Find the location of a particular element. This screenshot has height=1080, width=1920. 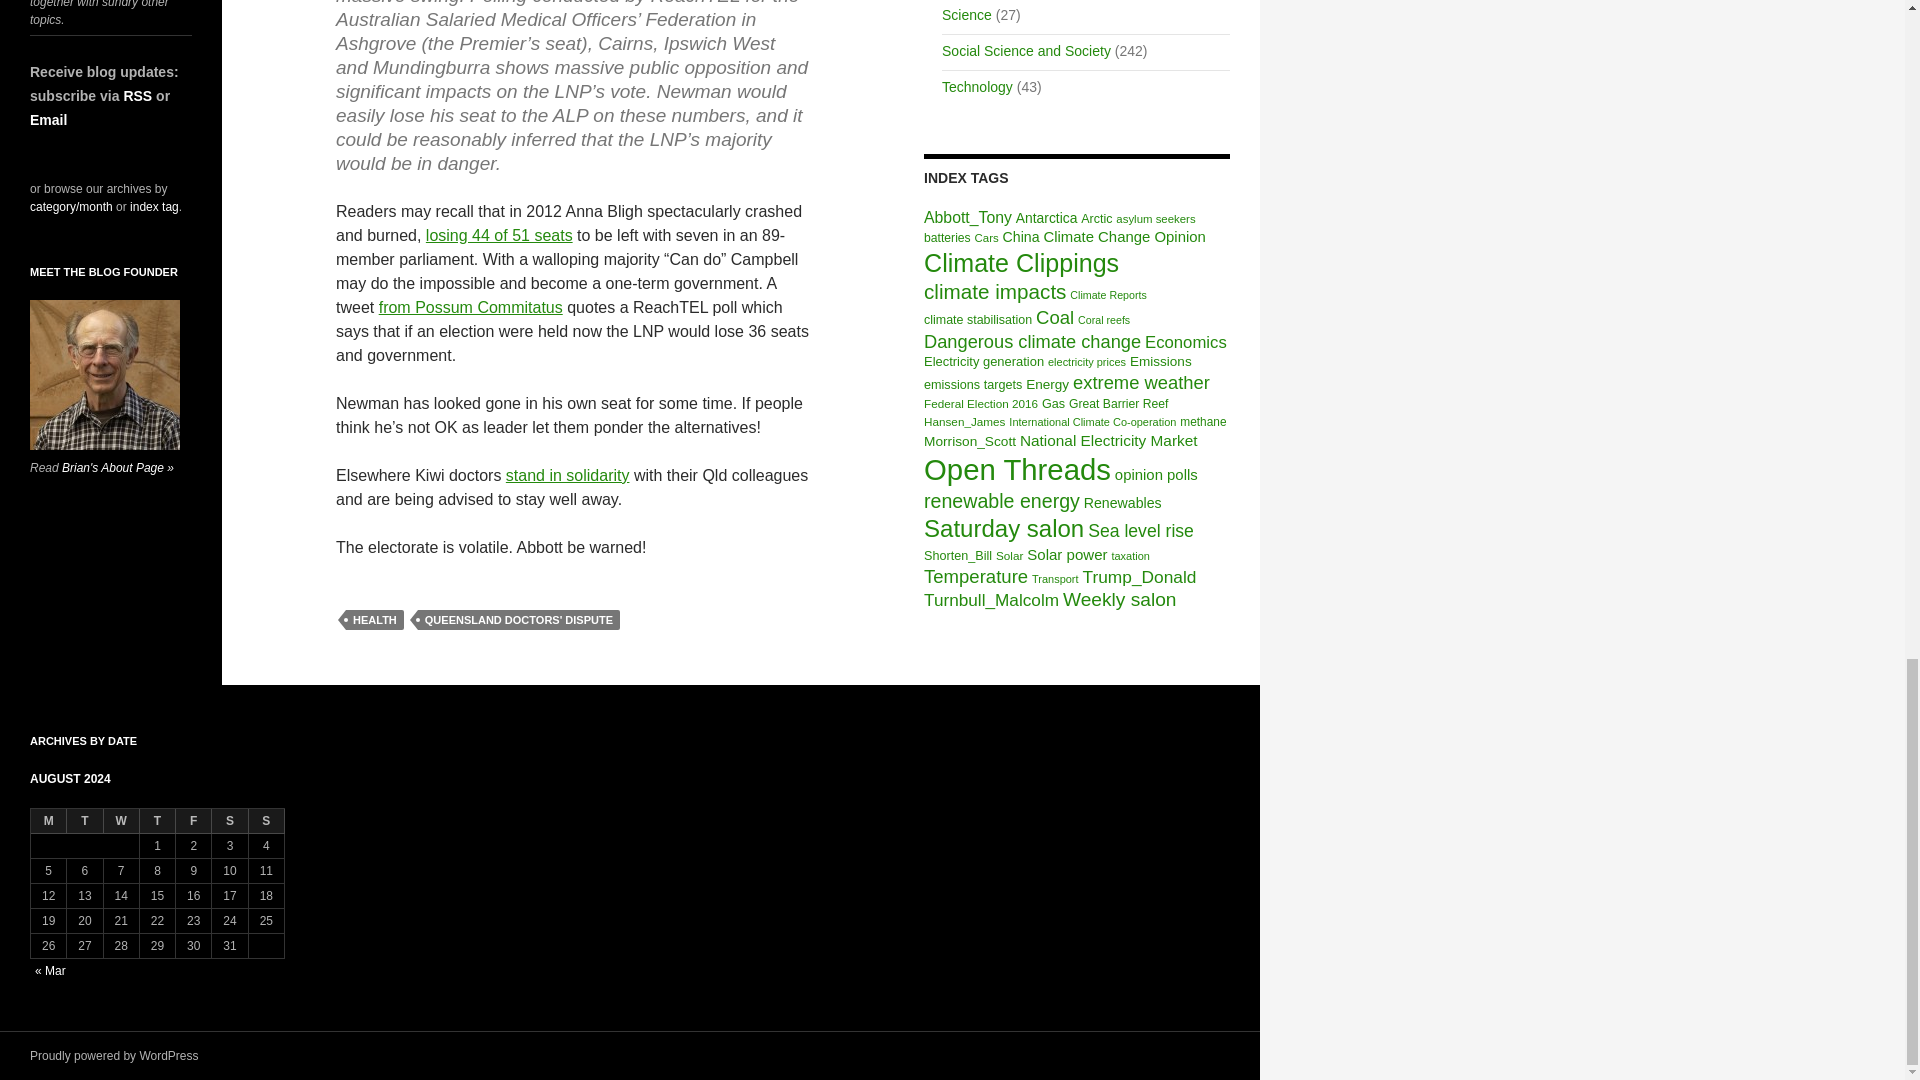

HEALTH is located at coordinates (374, 620).